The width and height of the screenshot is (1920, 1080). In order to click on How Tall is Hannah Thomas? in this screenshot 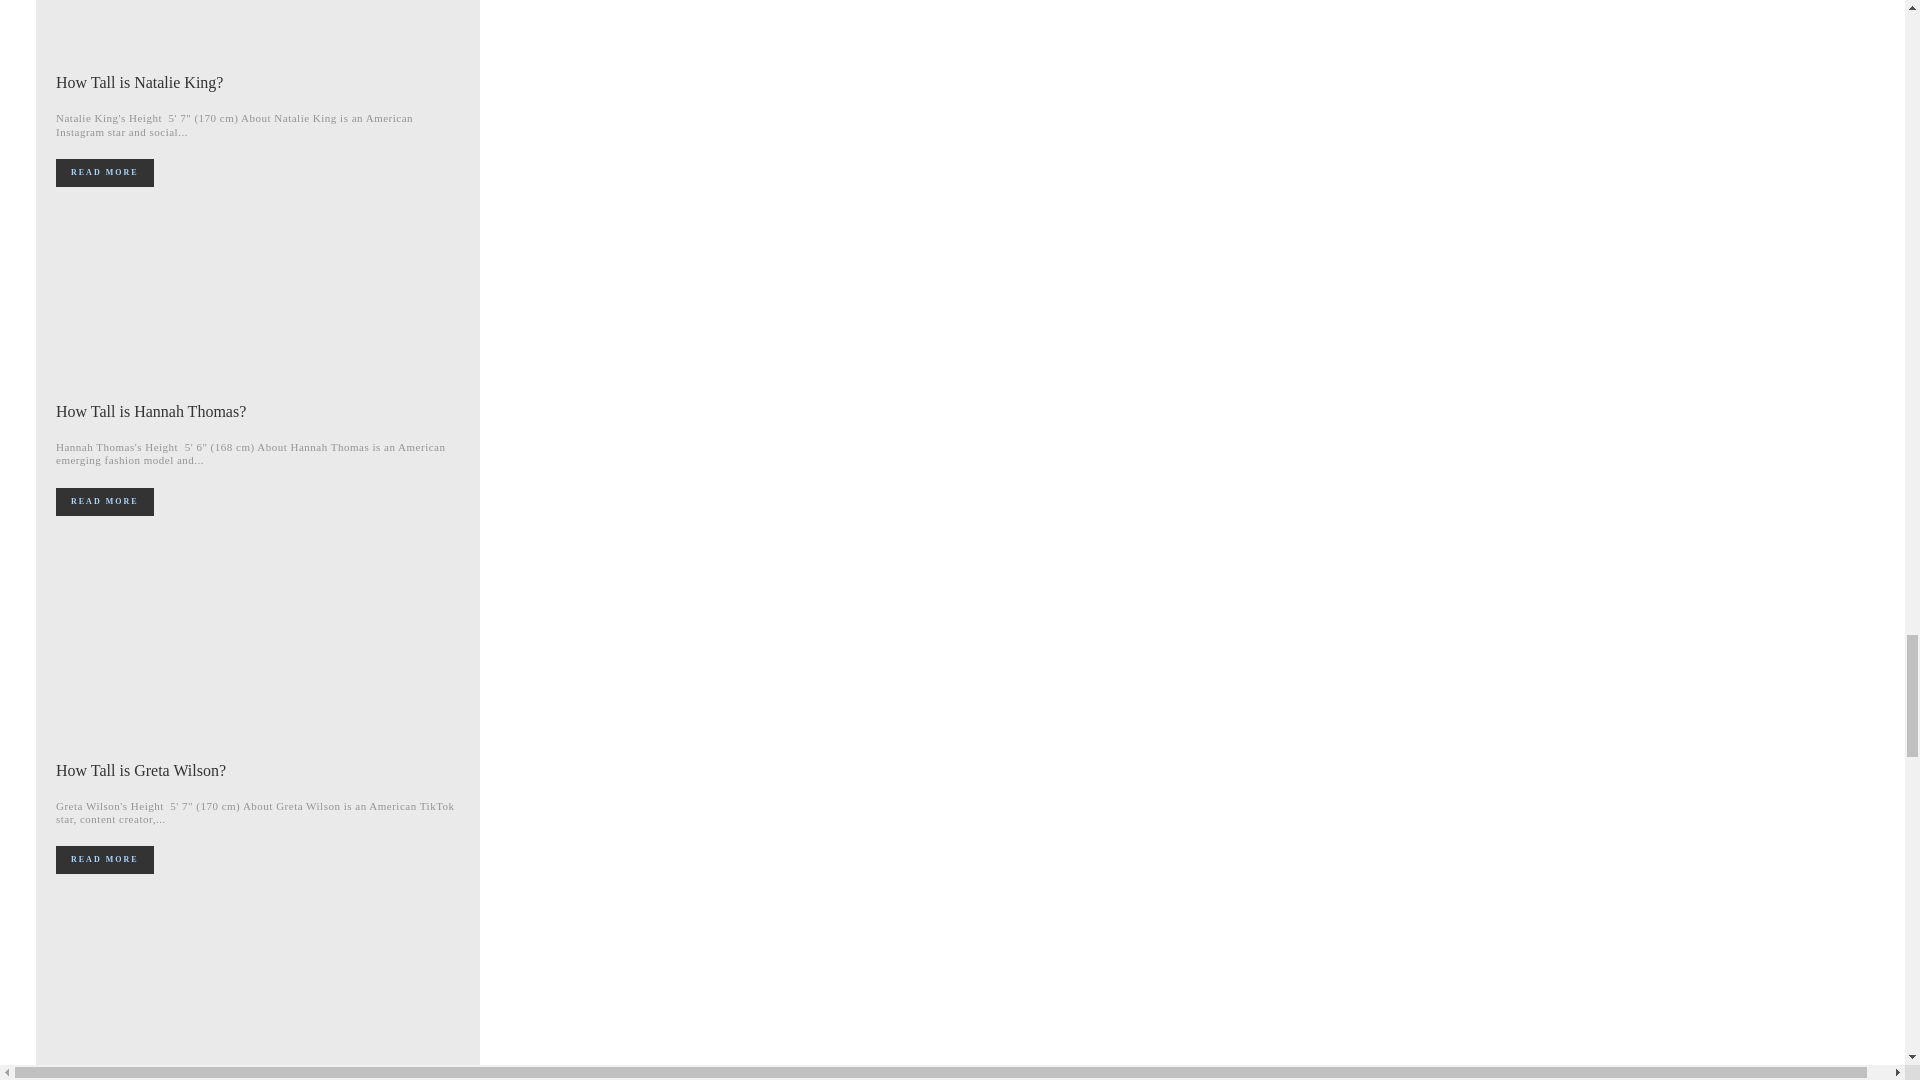, I will do `click(258, 287)`.